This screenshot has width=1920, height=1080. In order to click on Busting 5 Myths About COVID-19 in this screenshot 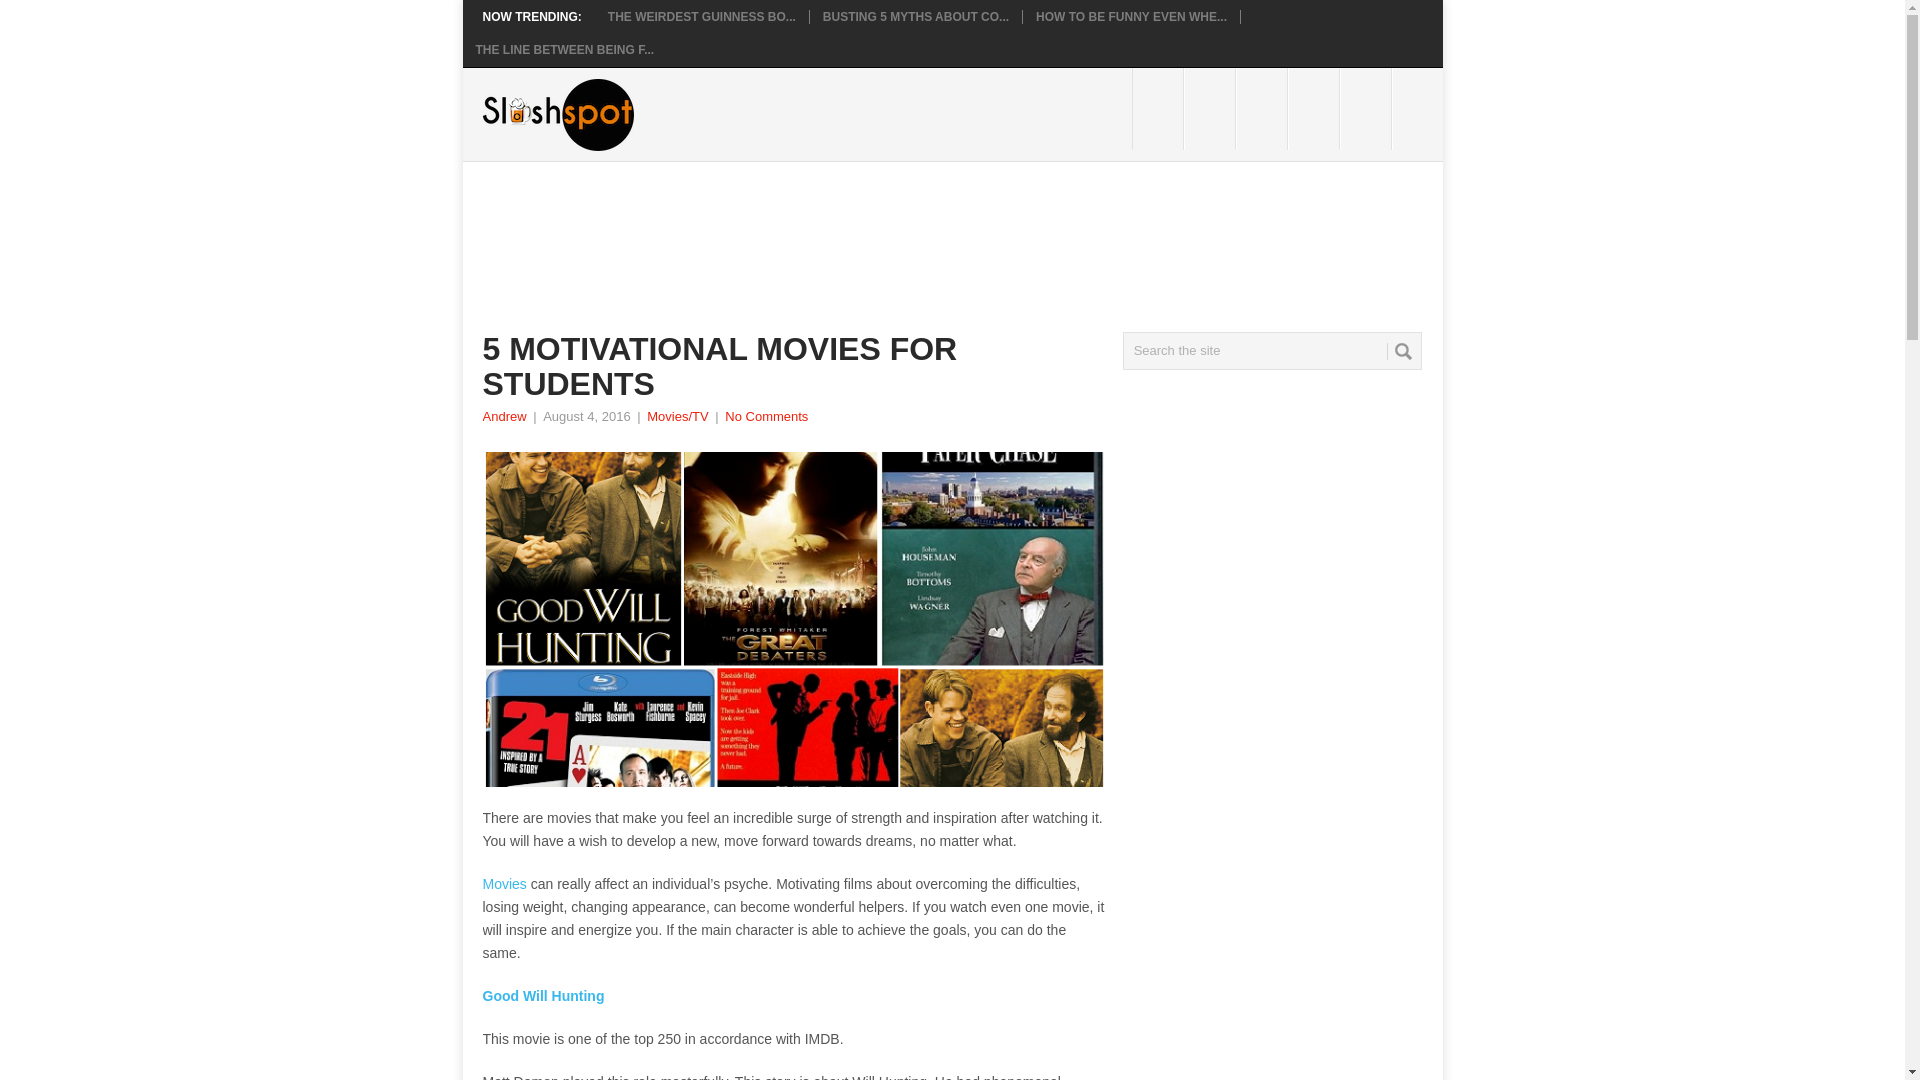, I will do `click(916, 16)`.